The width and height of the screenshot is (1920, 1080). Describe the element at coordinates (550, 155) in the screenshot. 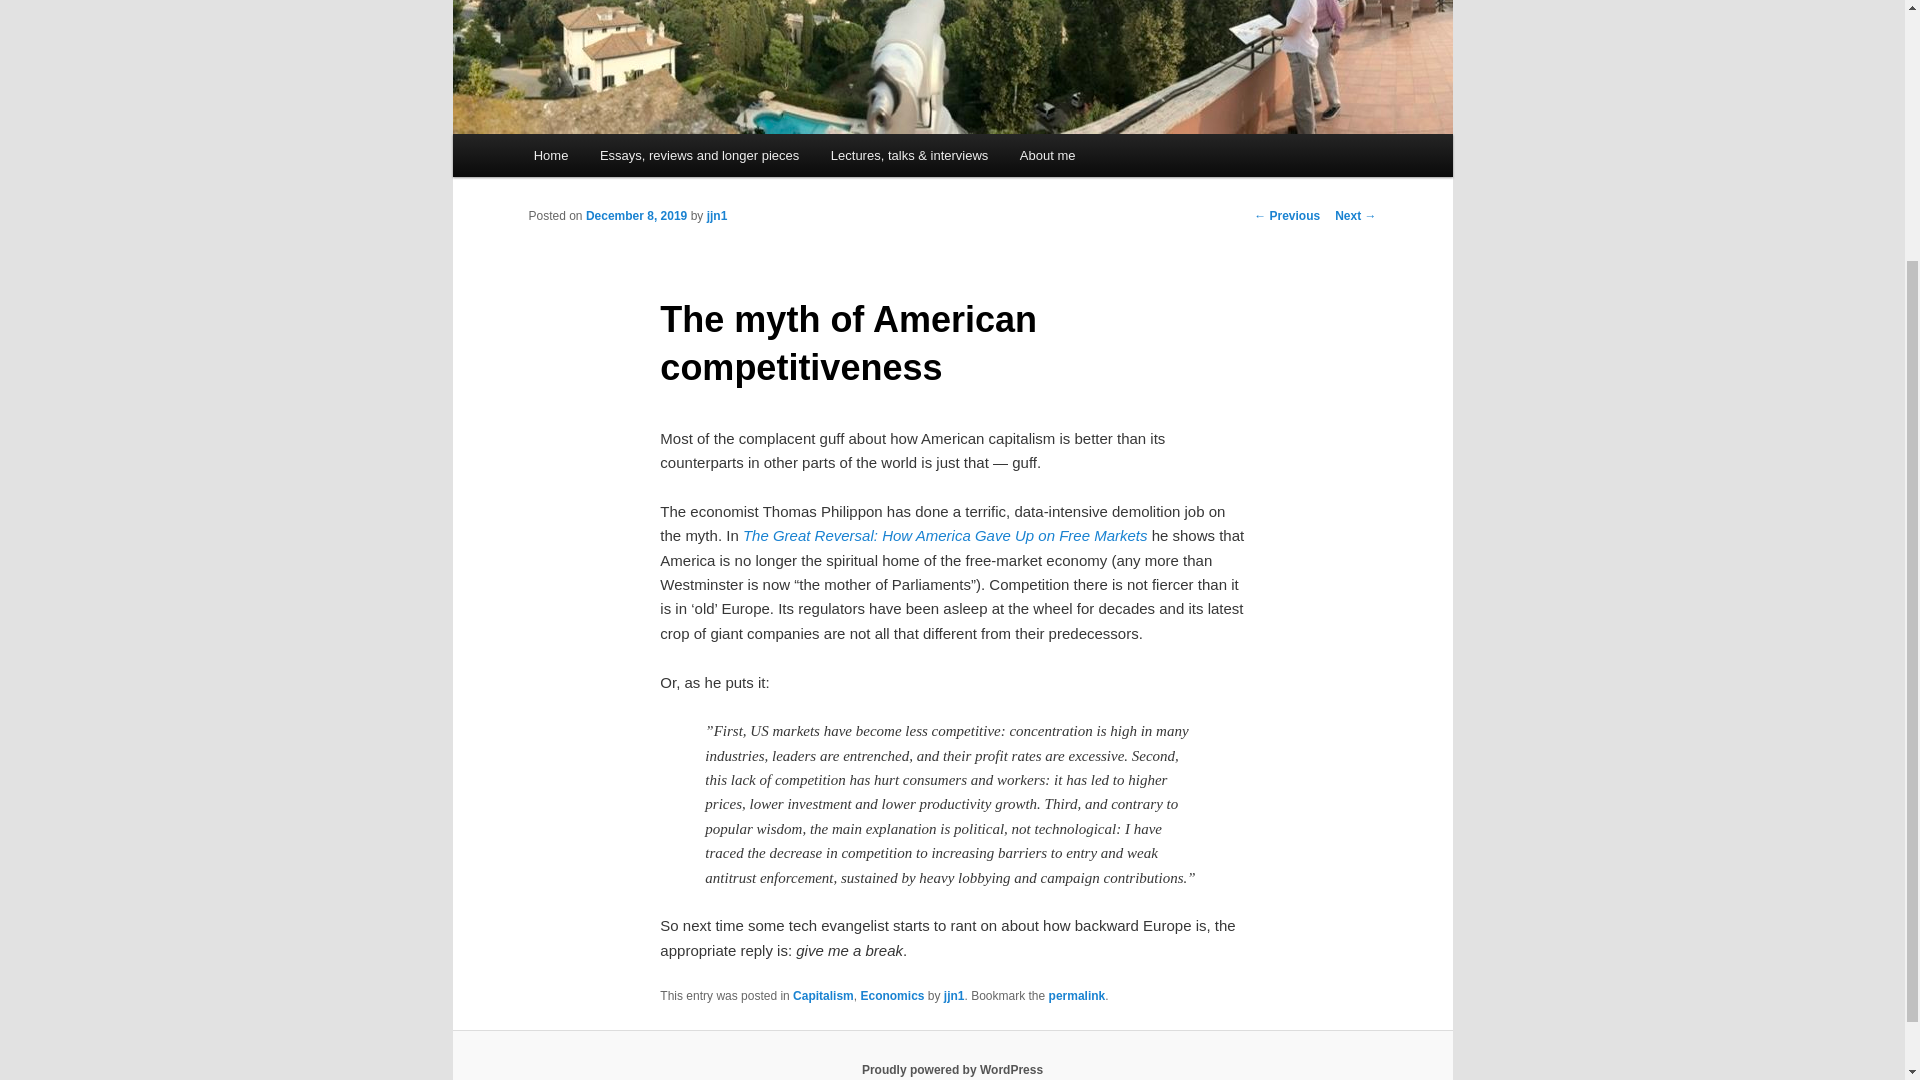

I see `Home` at that location.